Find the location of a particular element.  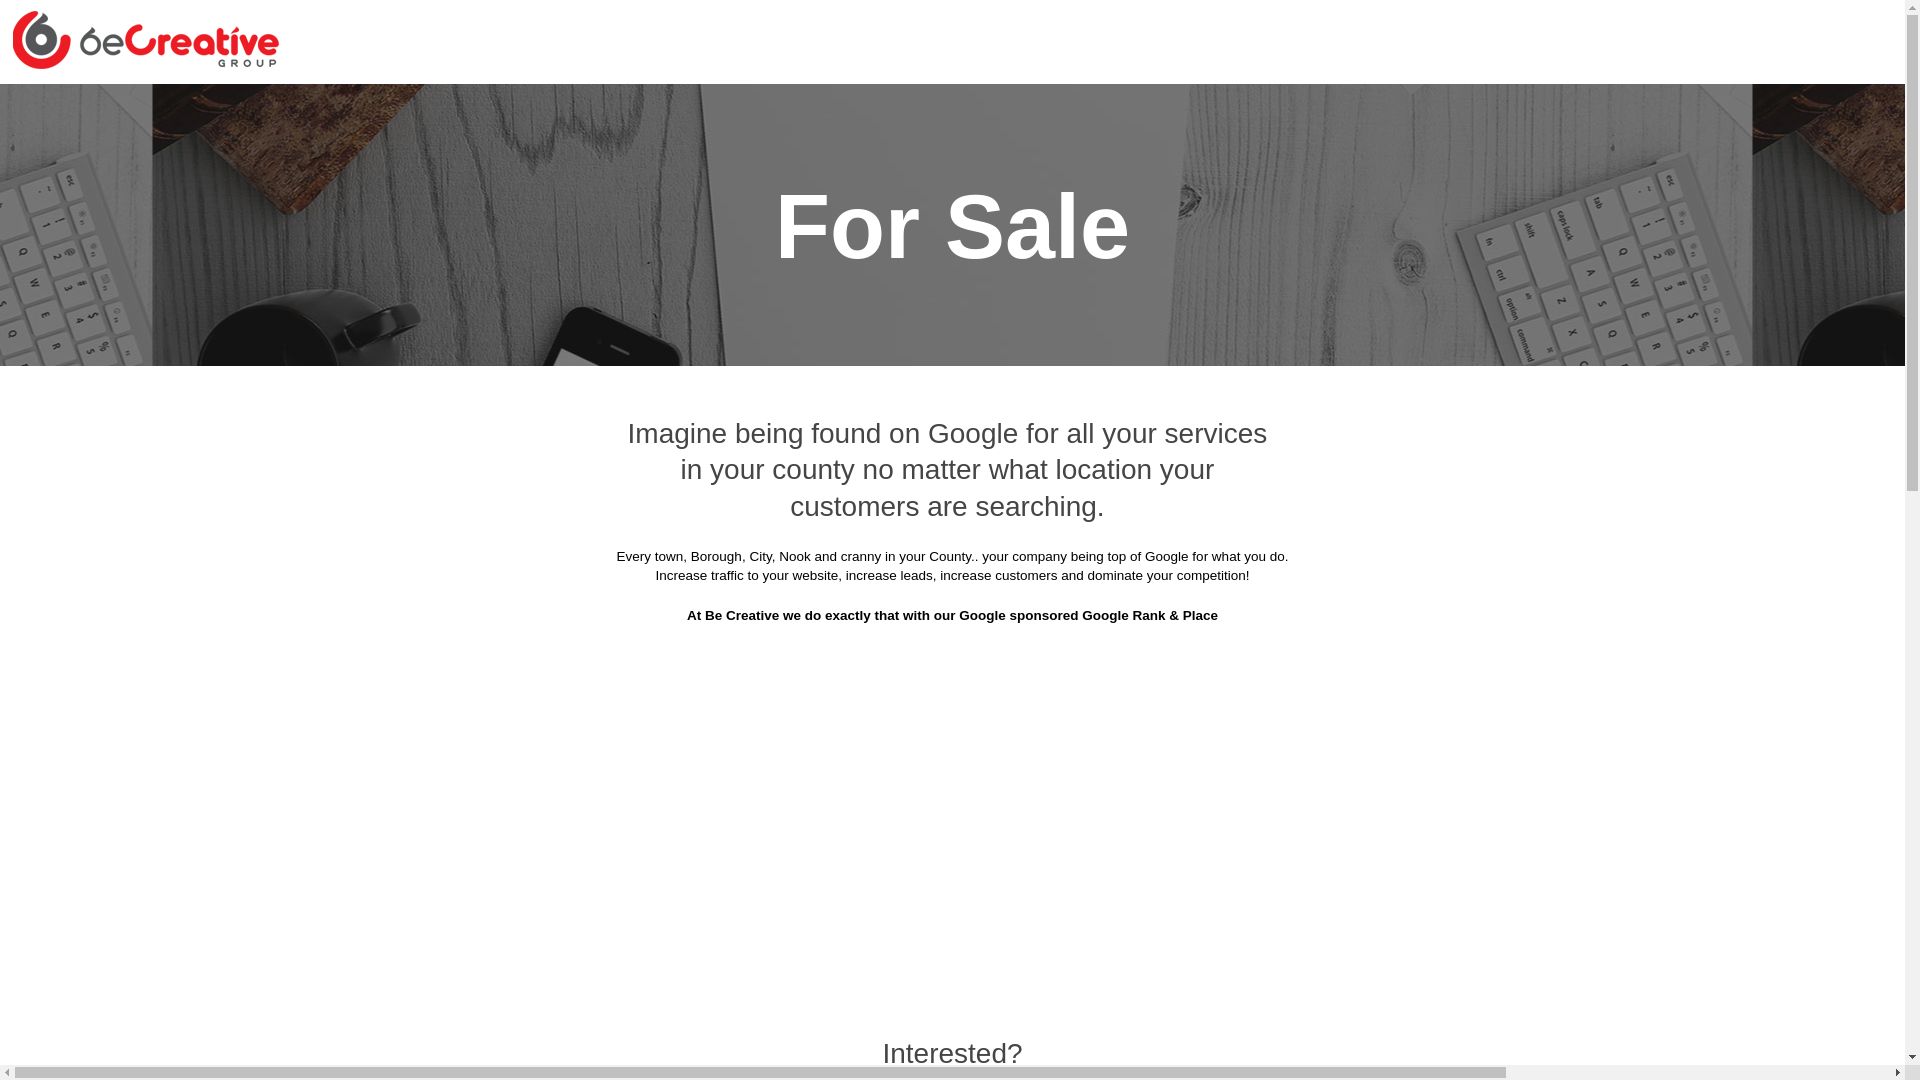

Aggregate Suppliers Bovey Tracey Devon is located at coordinates (1411, 159).